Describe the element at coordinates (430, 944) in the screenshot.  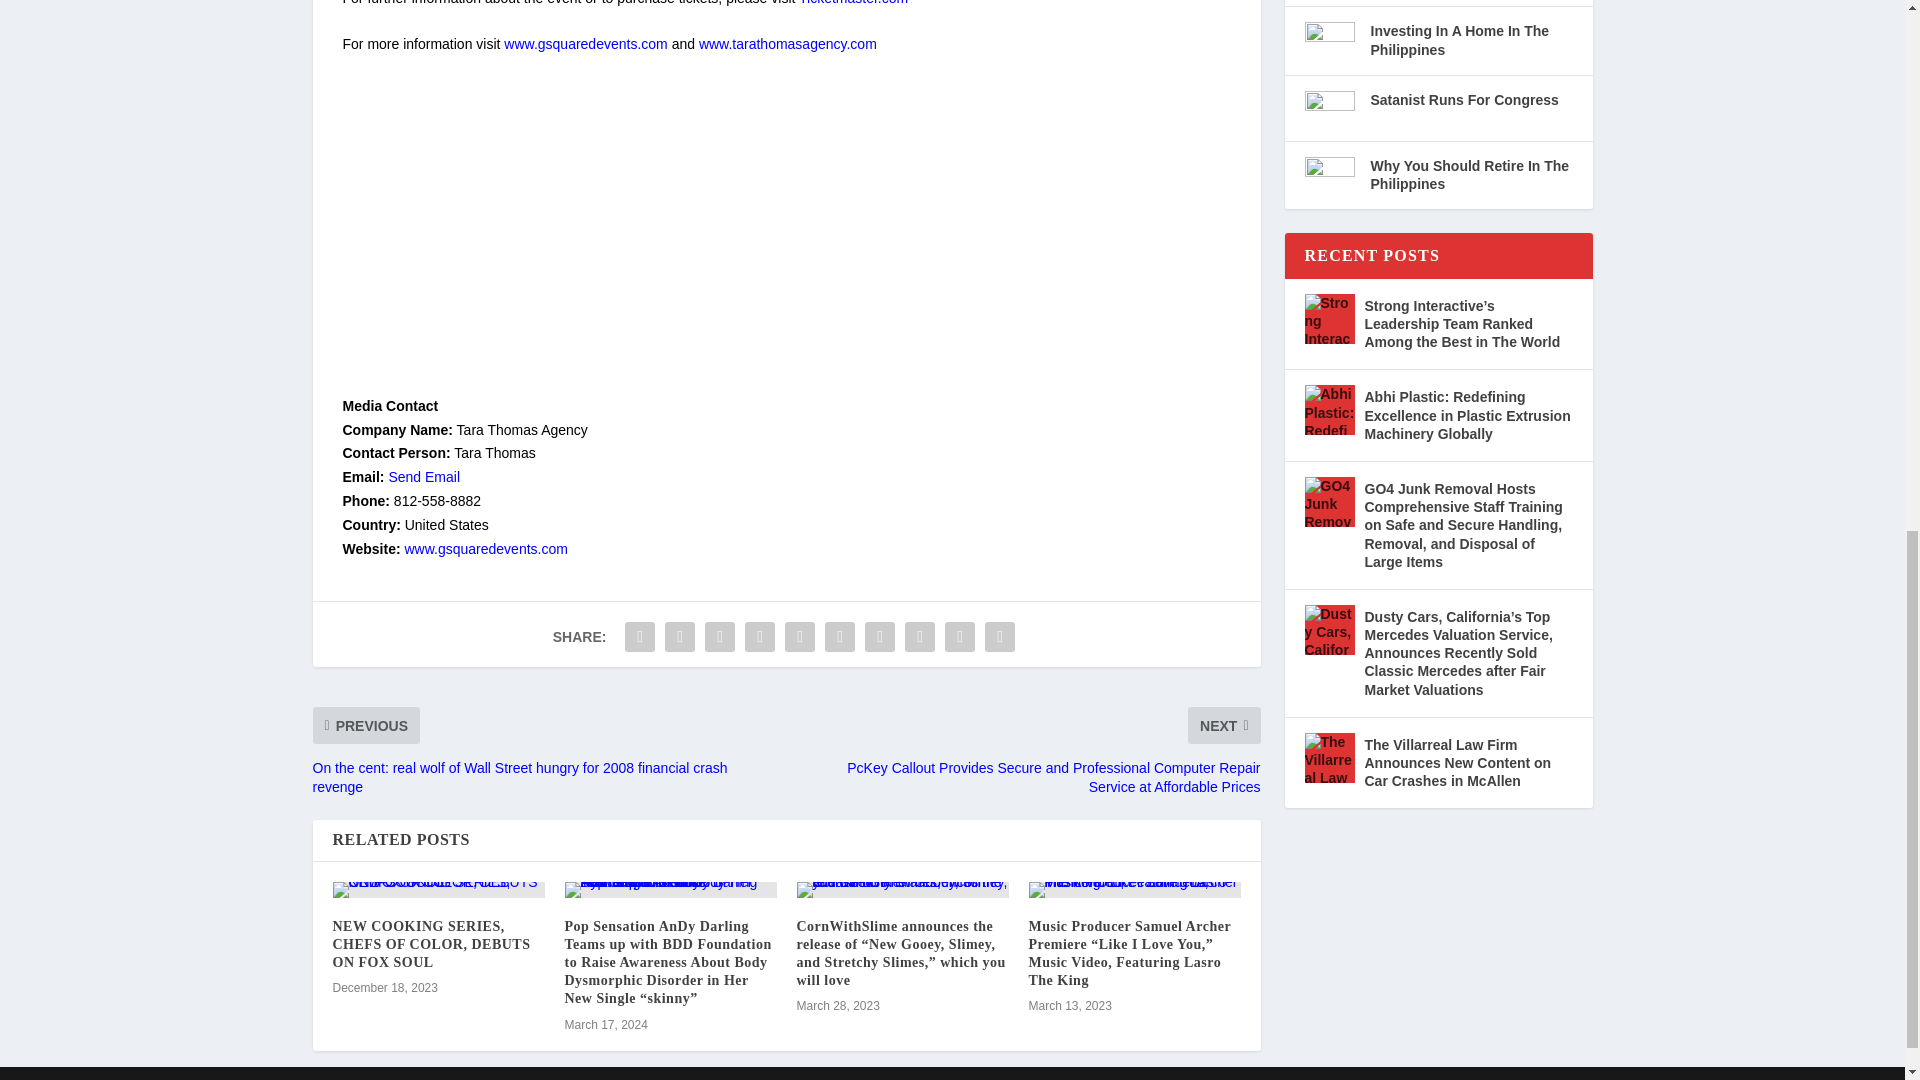
I see `NEW COOKING SERIES, CHEFS OF COLOR, DEBUTS ON FOX SOUL` at that location.